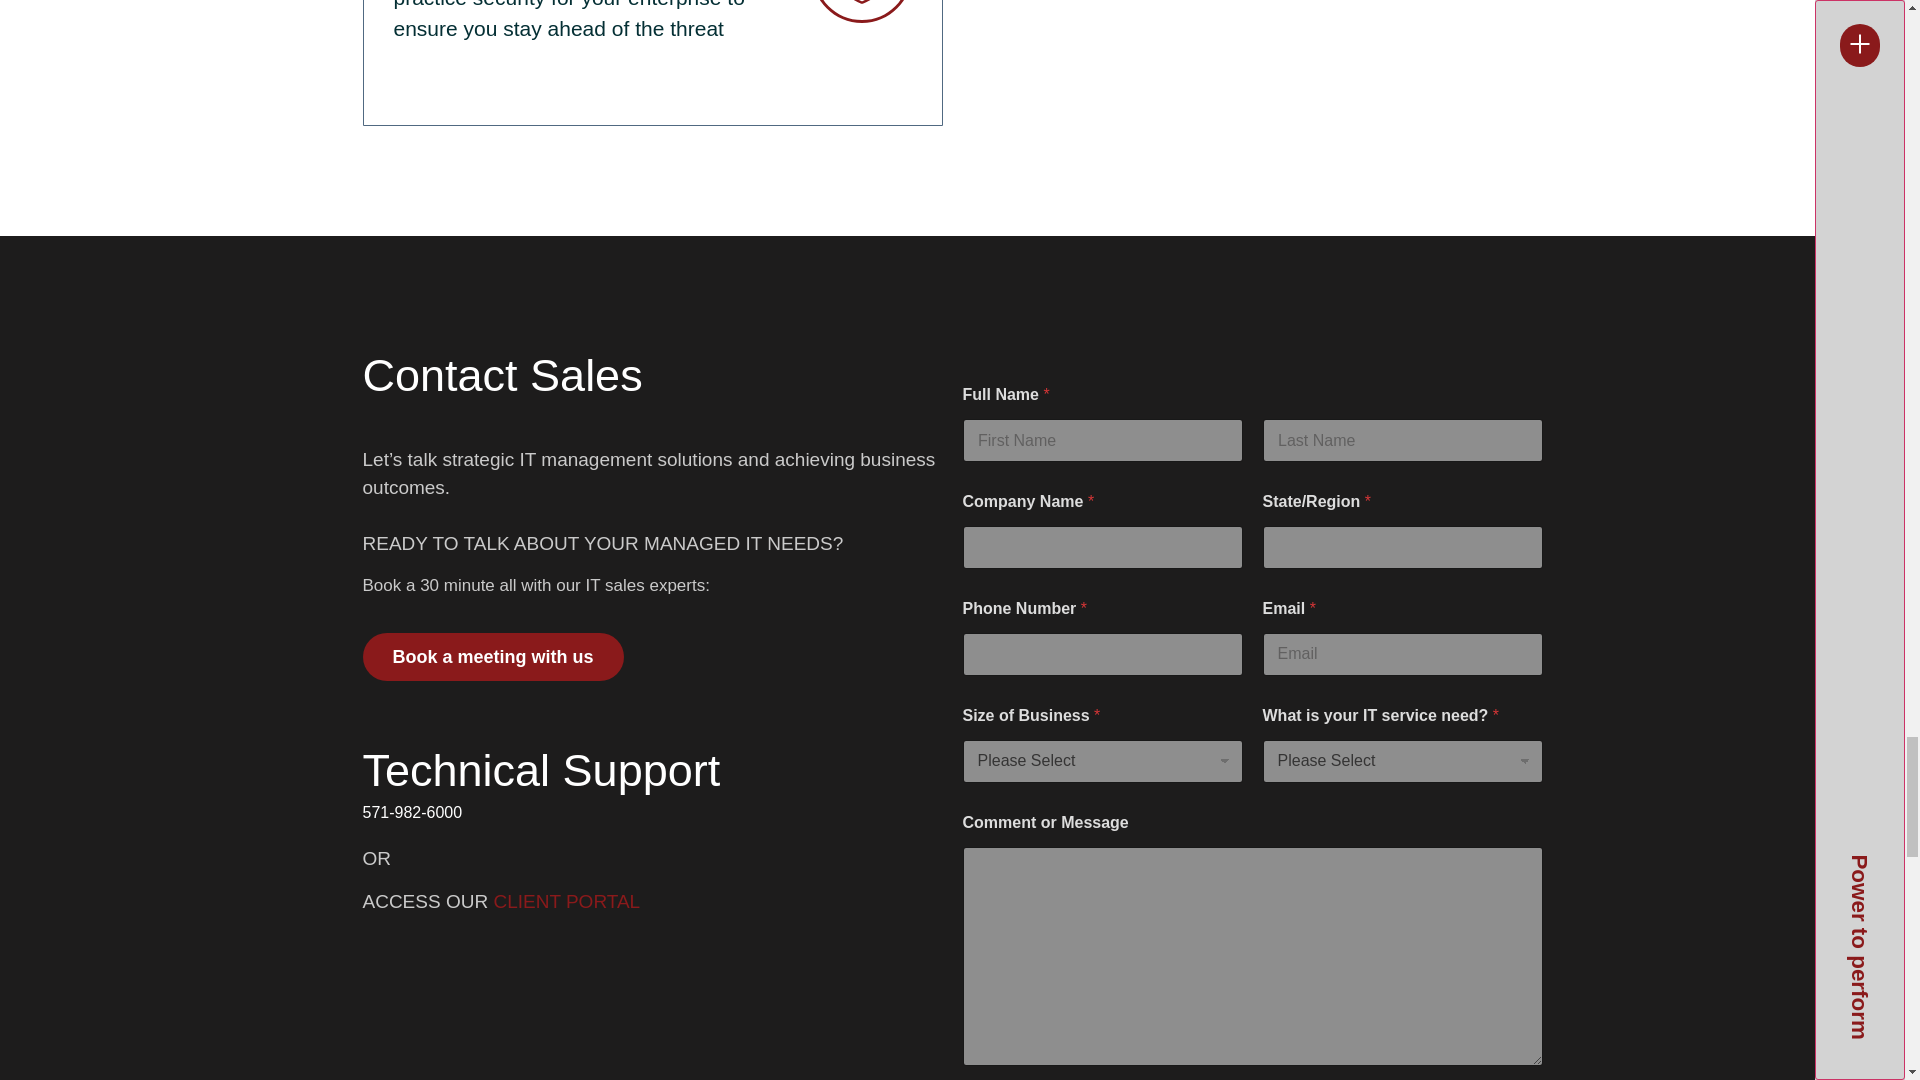 The image size is (1920, 1080). Describe the element at coordinates (652, 813) in the screenshot. I see `571-982-6000` at that location.